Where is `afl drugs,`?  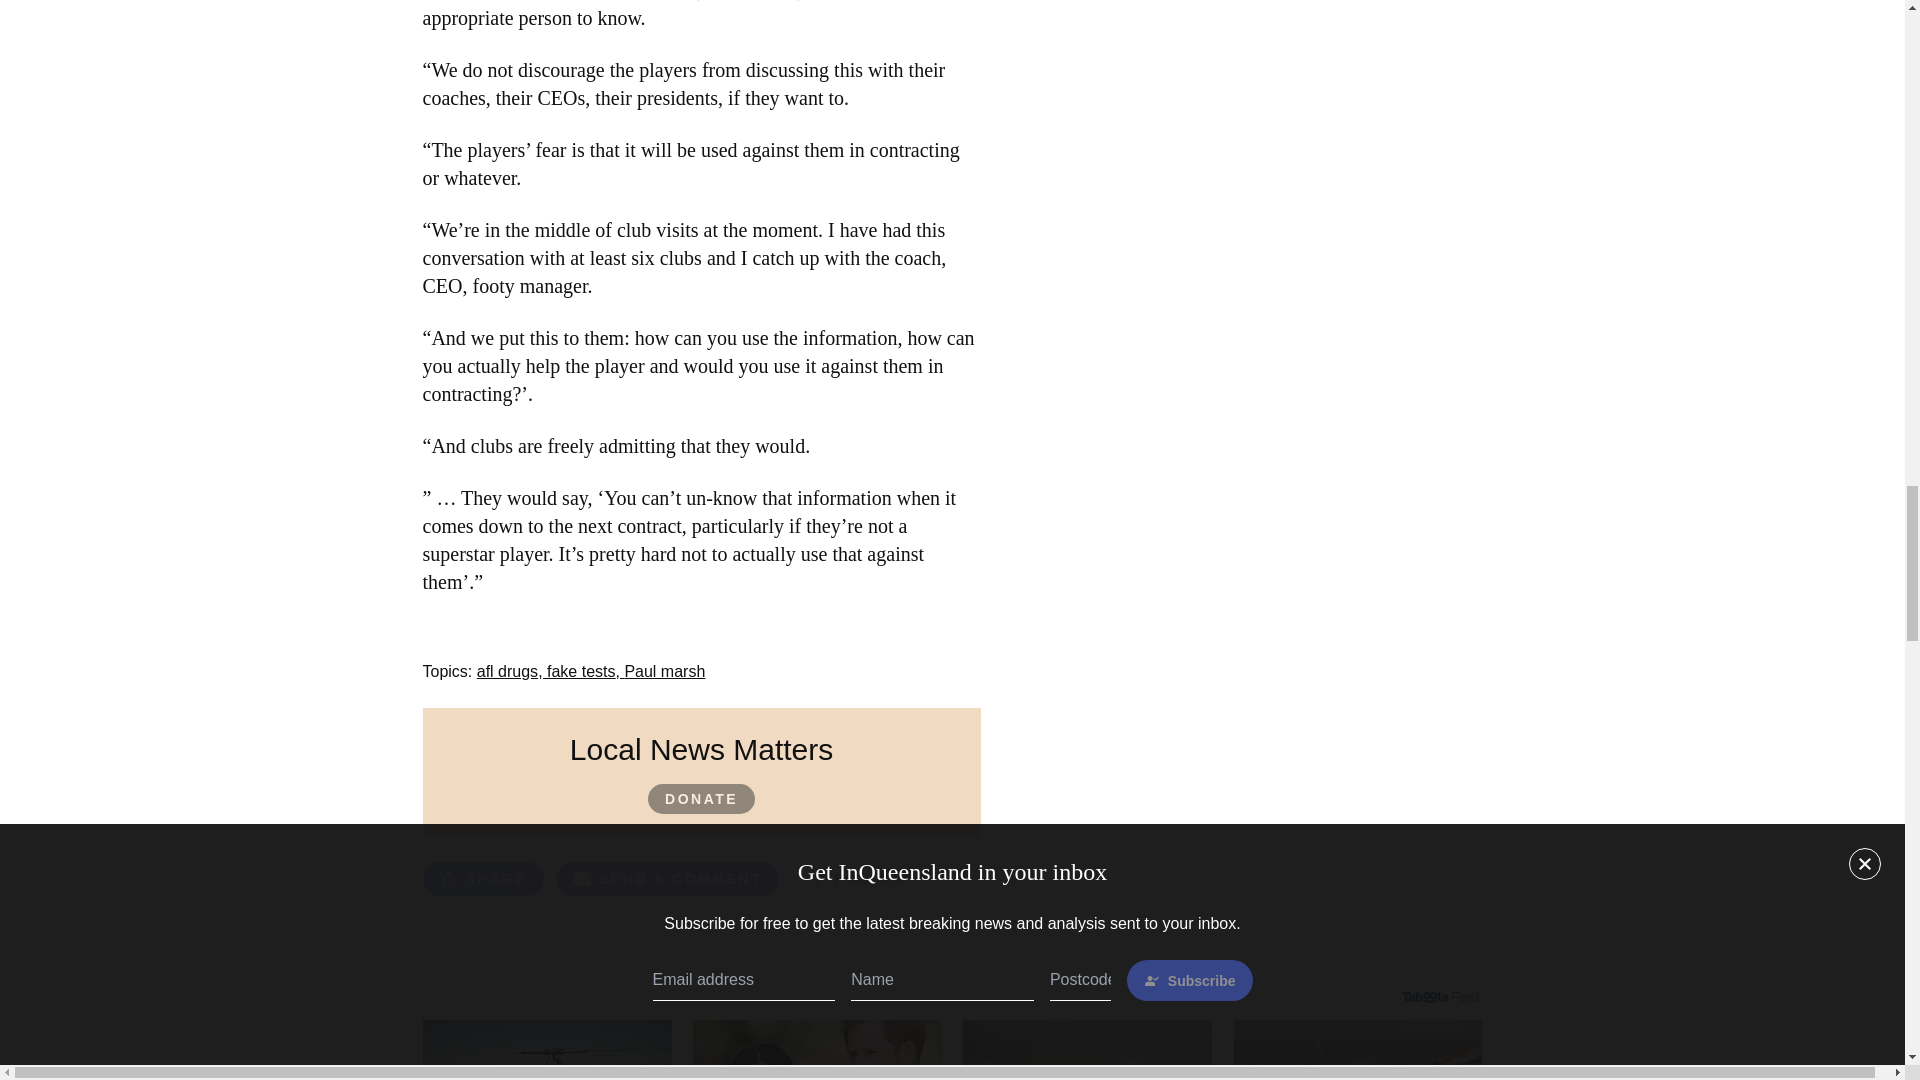
afl drugs, is located at coordinates (512, 672).